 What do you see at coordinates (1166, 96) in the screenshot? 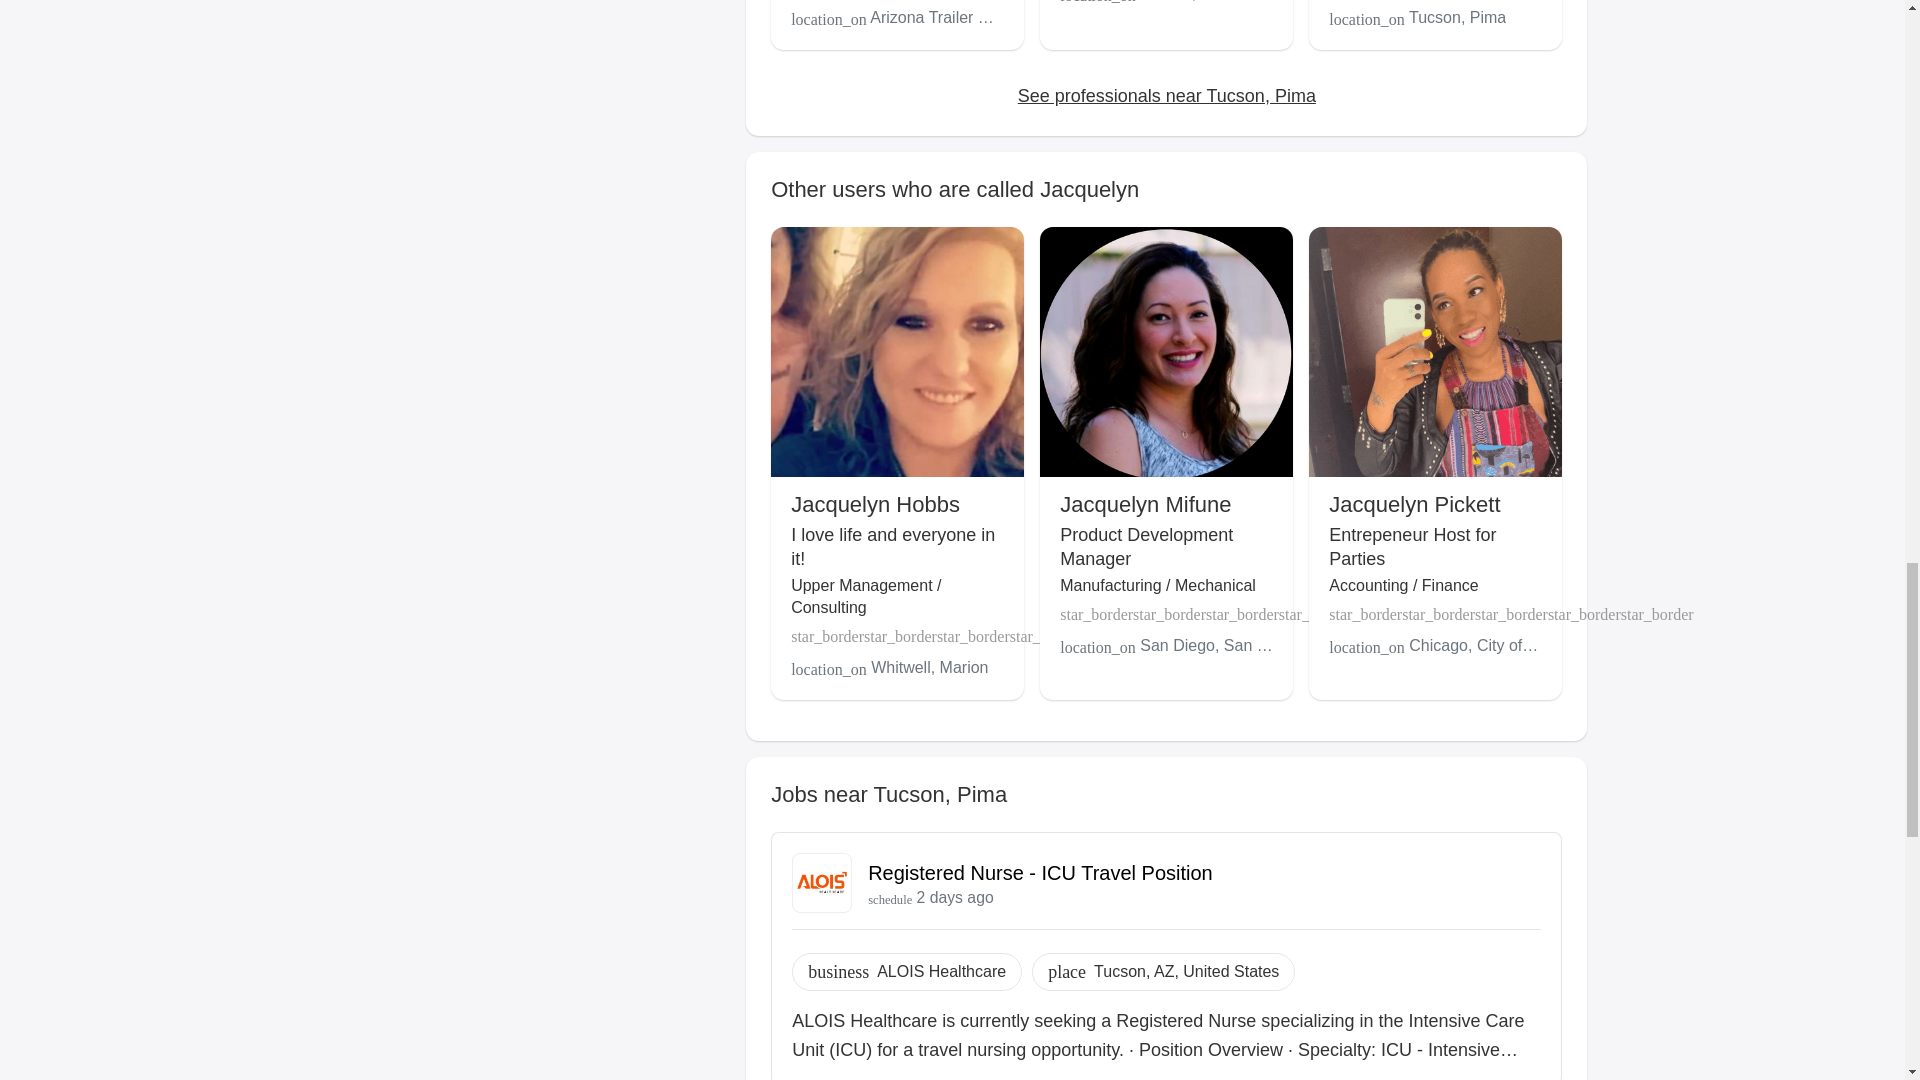
I see `See professionals near Tucson, Pima` at bounding box center [1166, 96].